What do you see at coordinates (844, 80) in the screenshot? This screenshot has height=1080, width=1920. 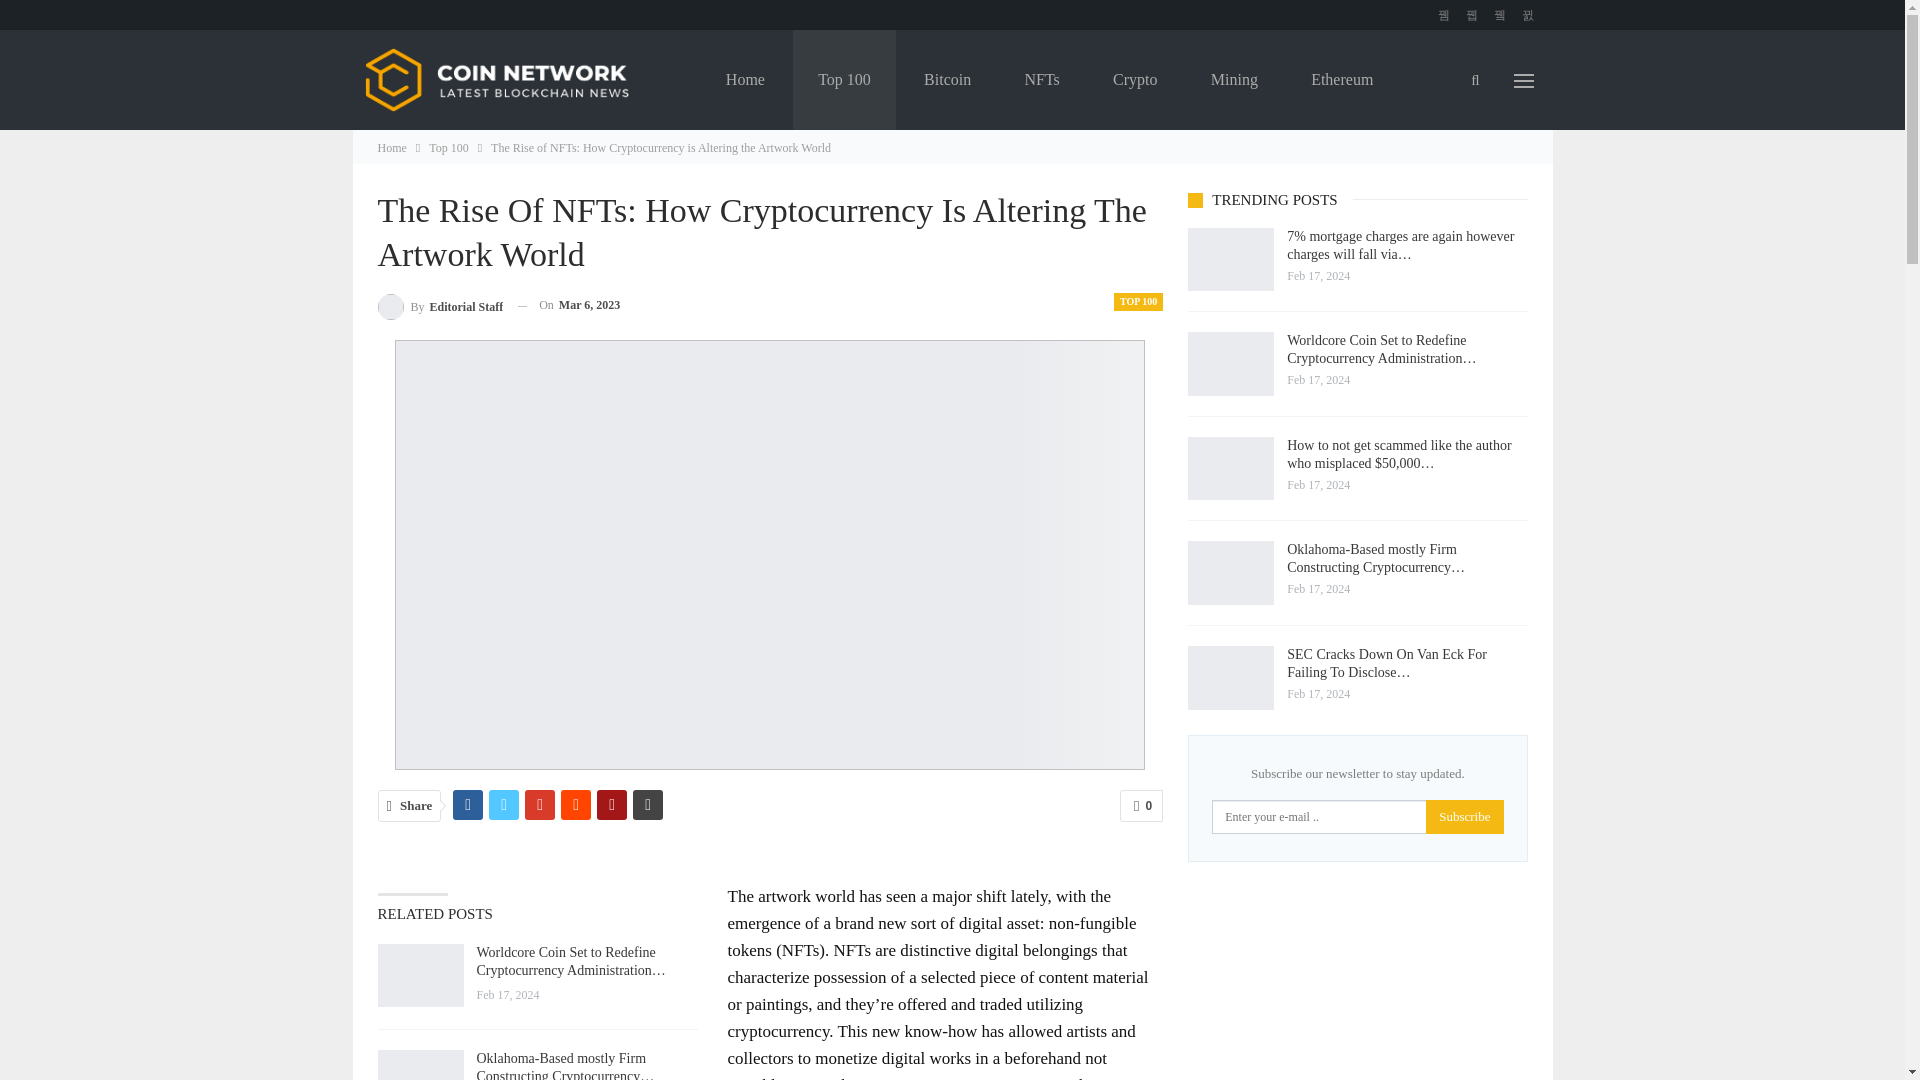 I see `Top 100` at bounding box center [844, 80].